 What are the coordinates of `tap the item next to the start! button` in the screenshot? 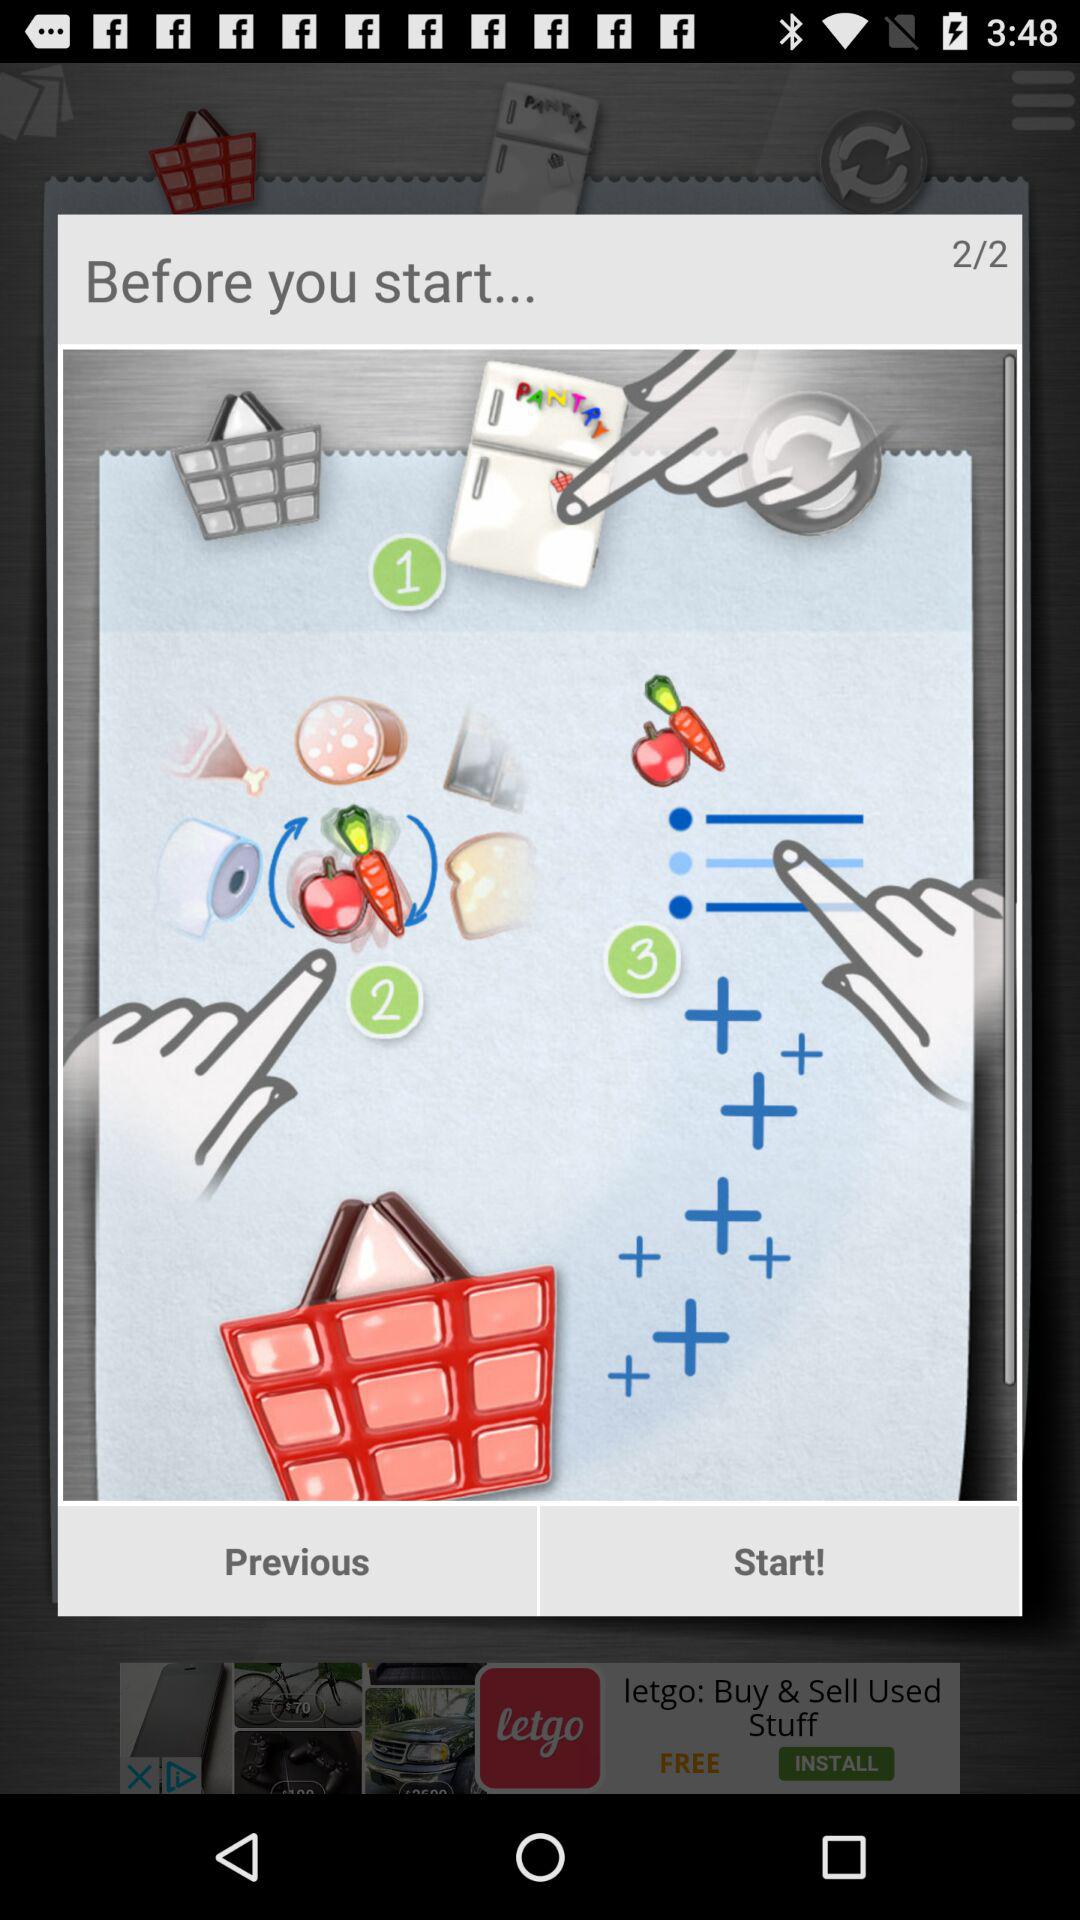 It's located at (296, 1561).